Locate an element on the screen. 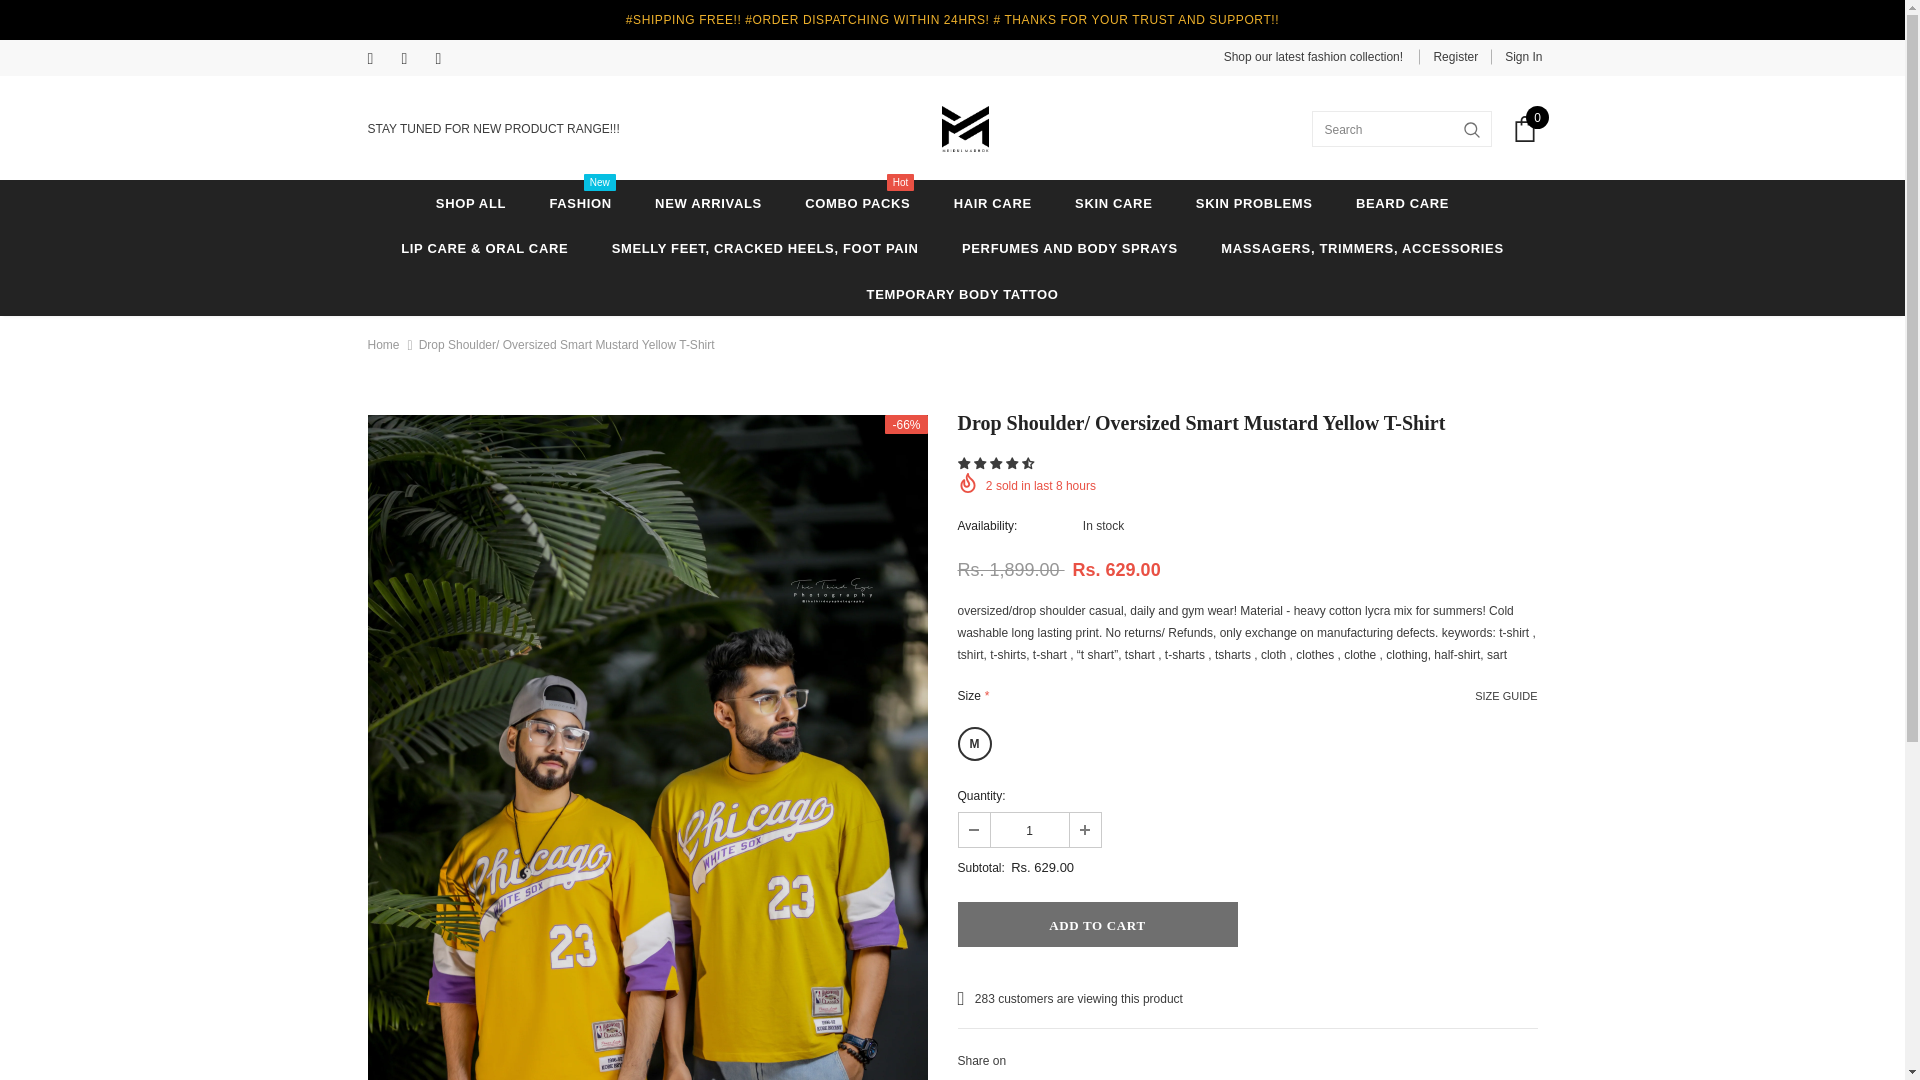  Sign In is located at coordinates (1516, 56).